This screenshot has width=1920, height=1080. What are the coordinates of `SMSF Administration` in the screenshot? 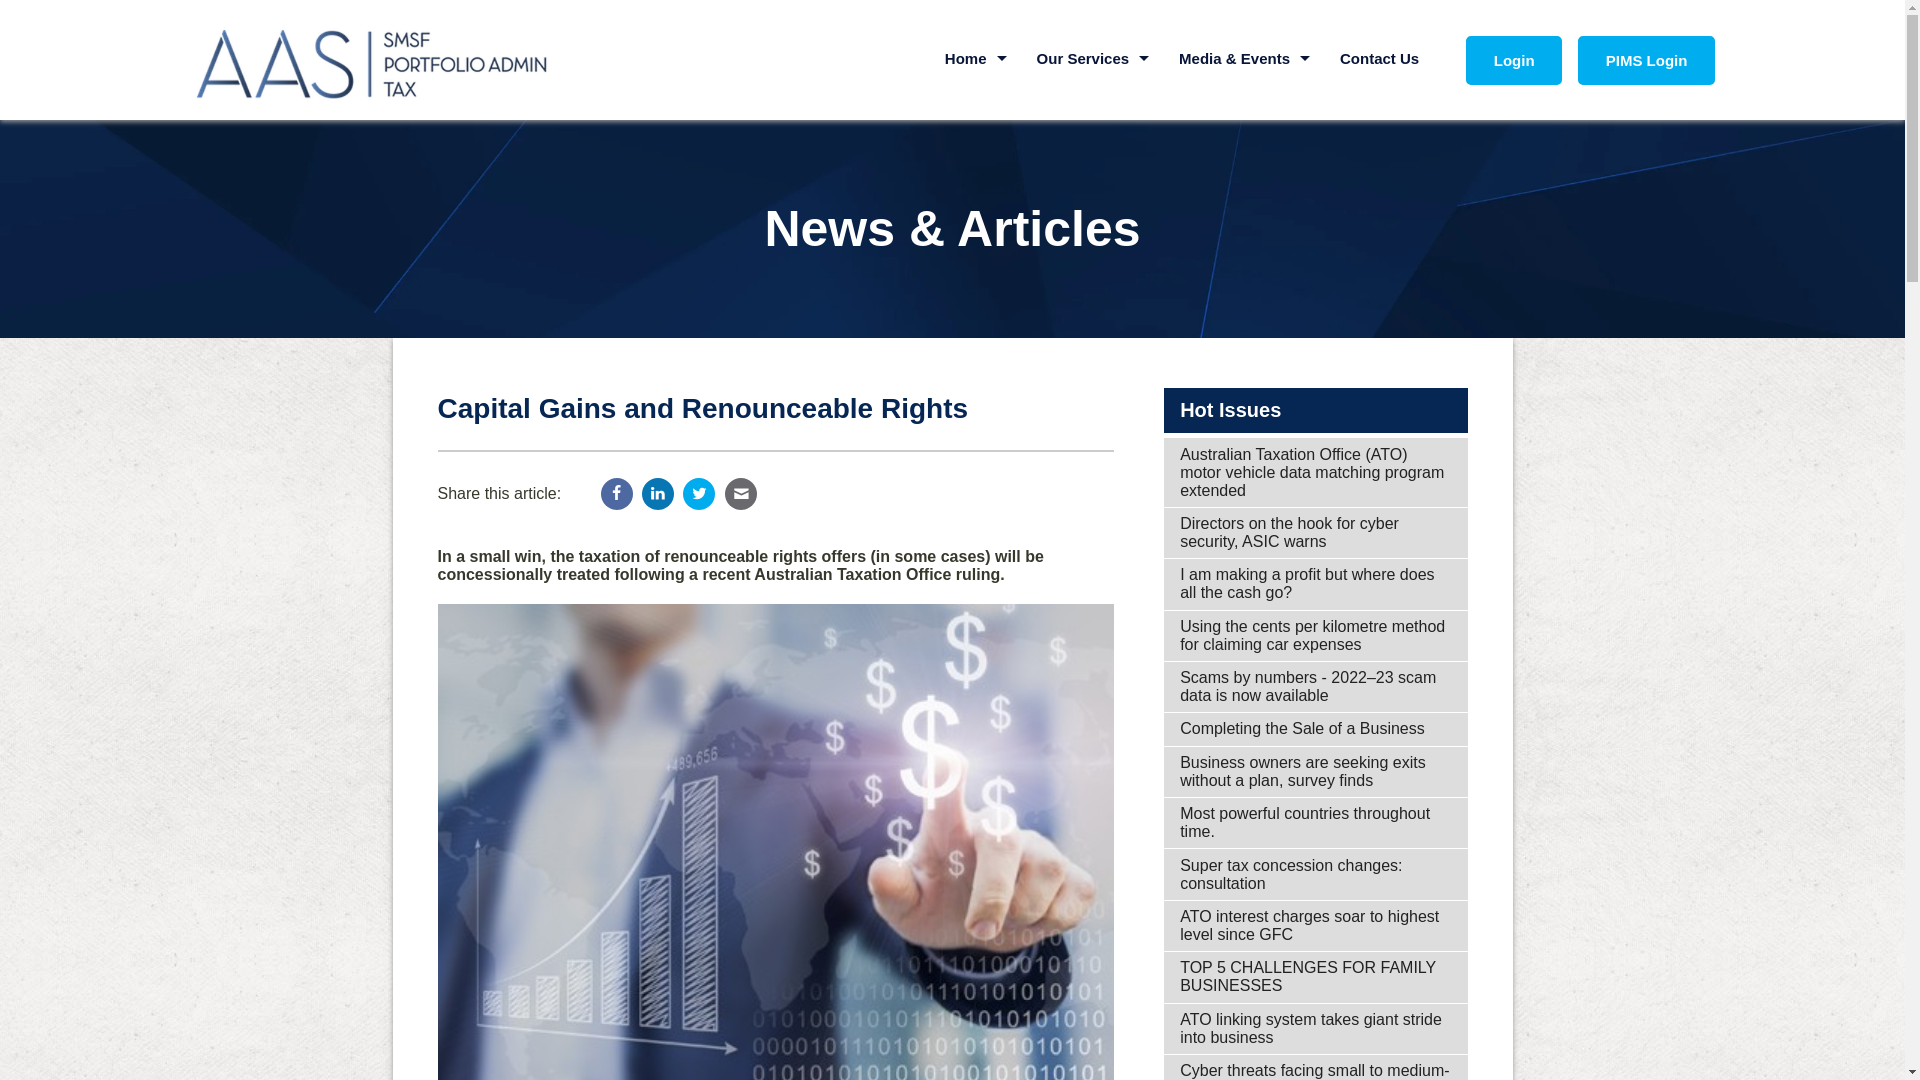 It's located at (1094, 102).